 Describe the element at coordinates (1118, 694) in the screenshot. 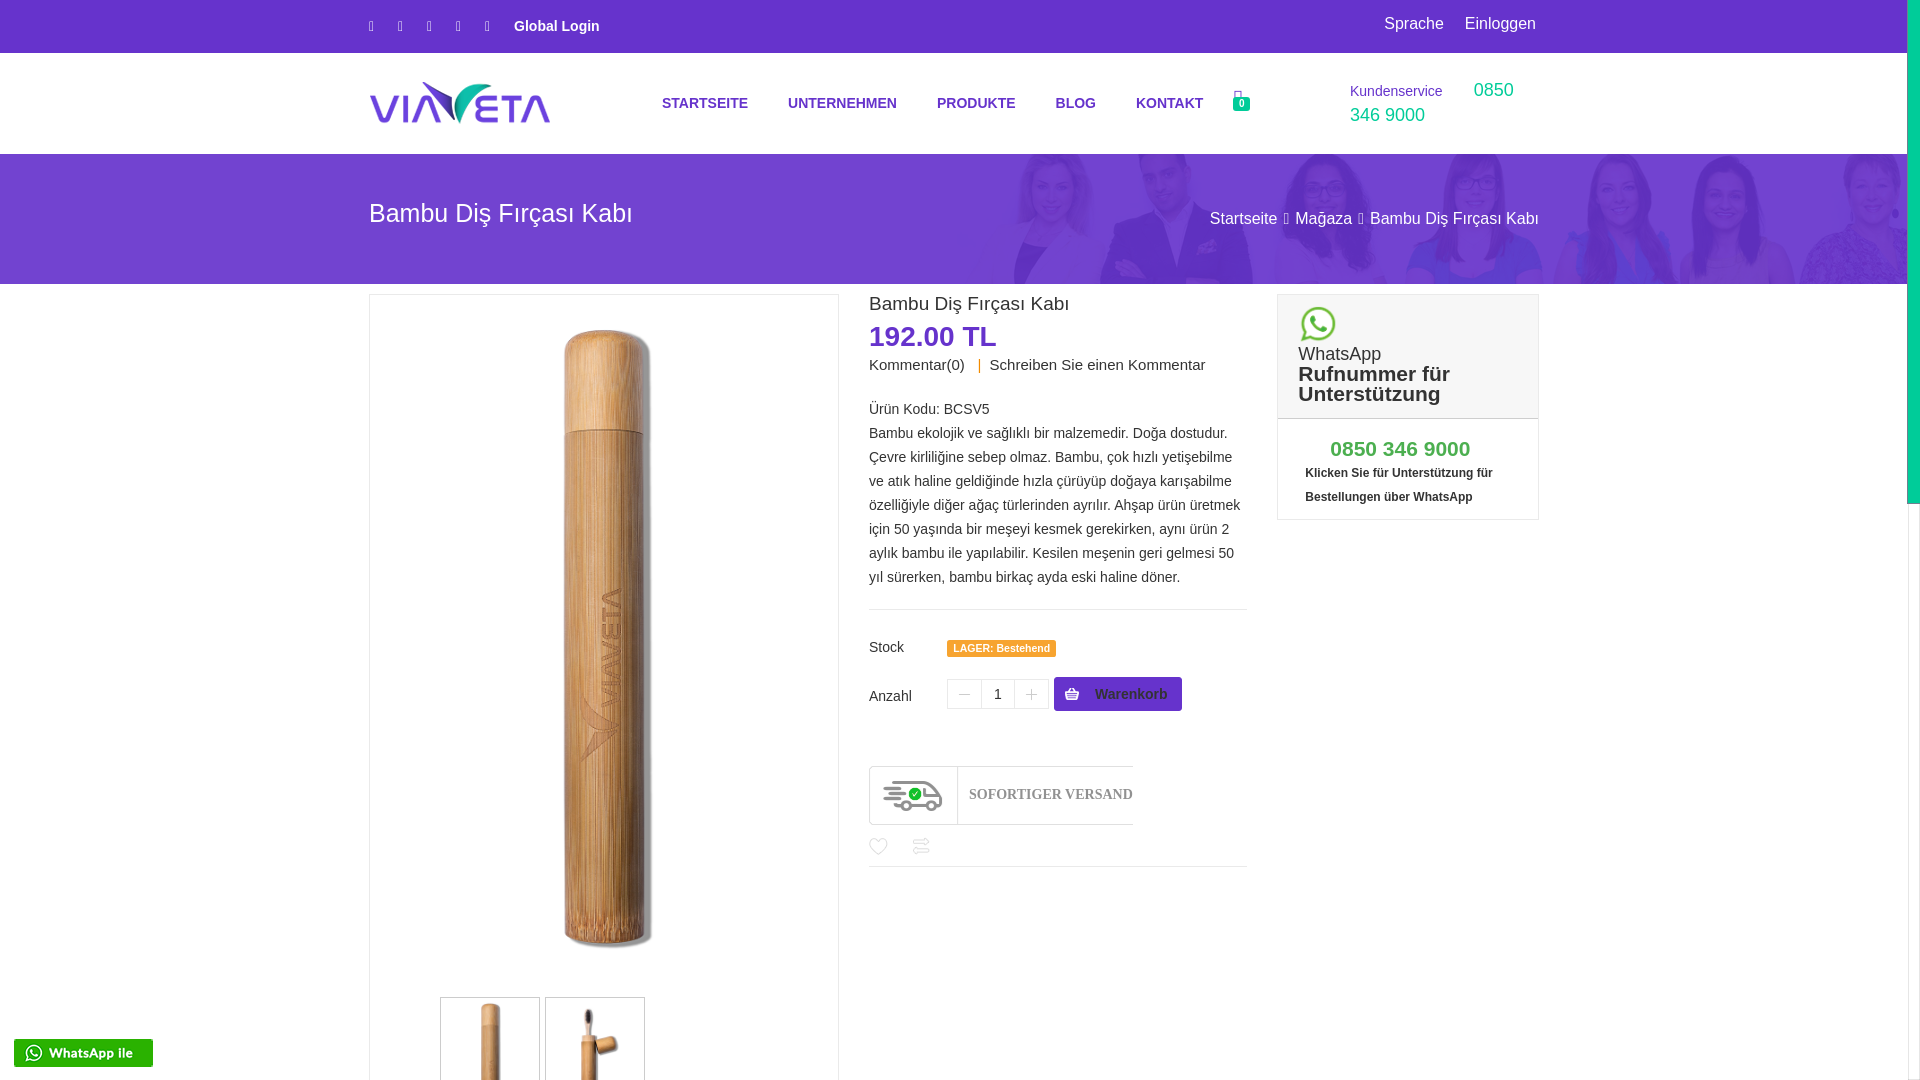

I see `Warenkorb` at that location.